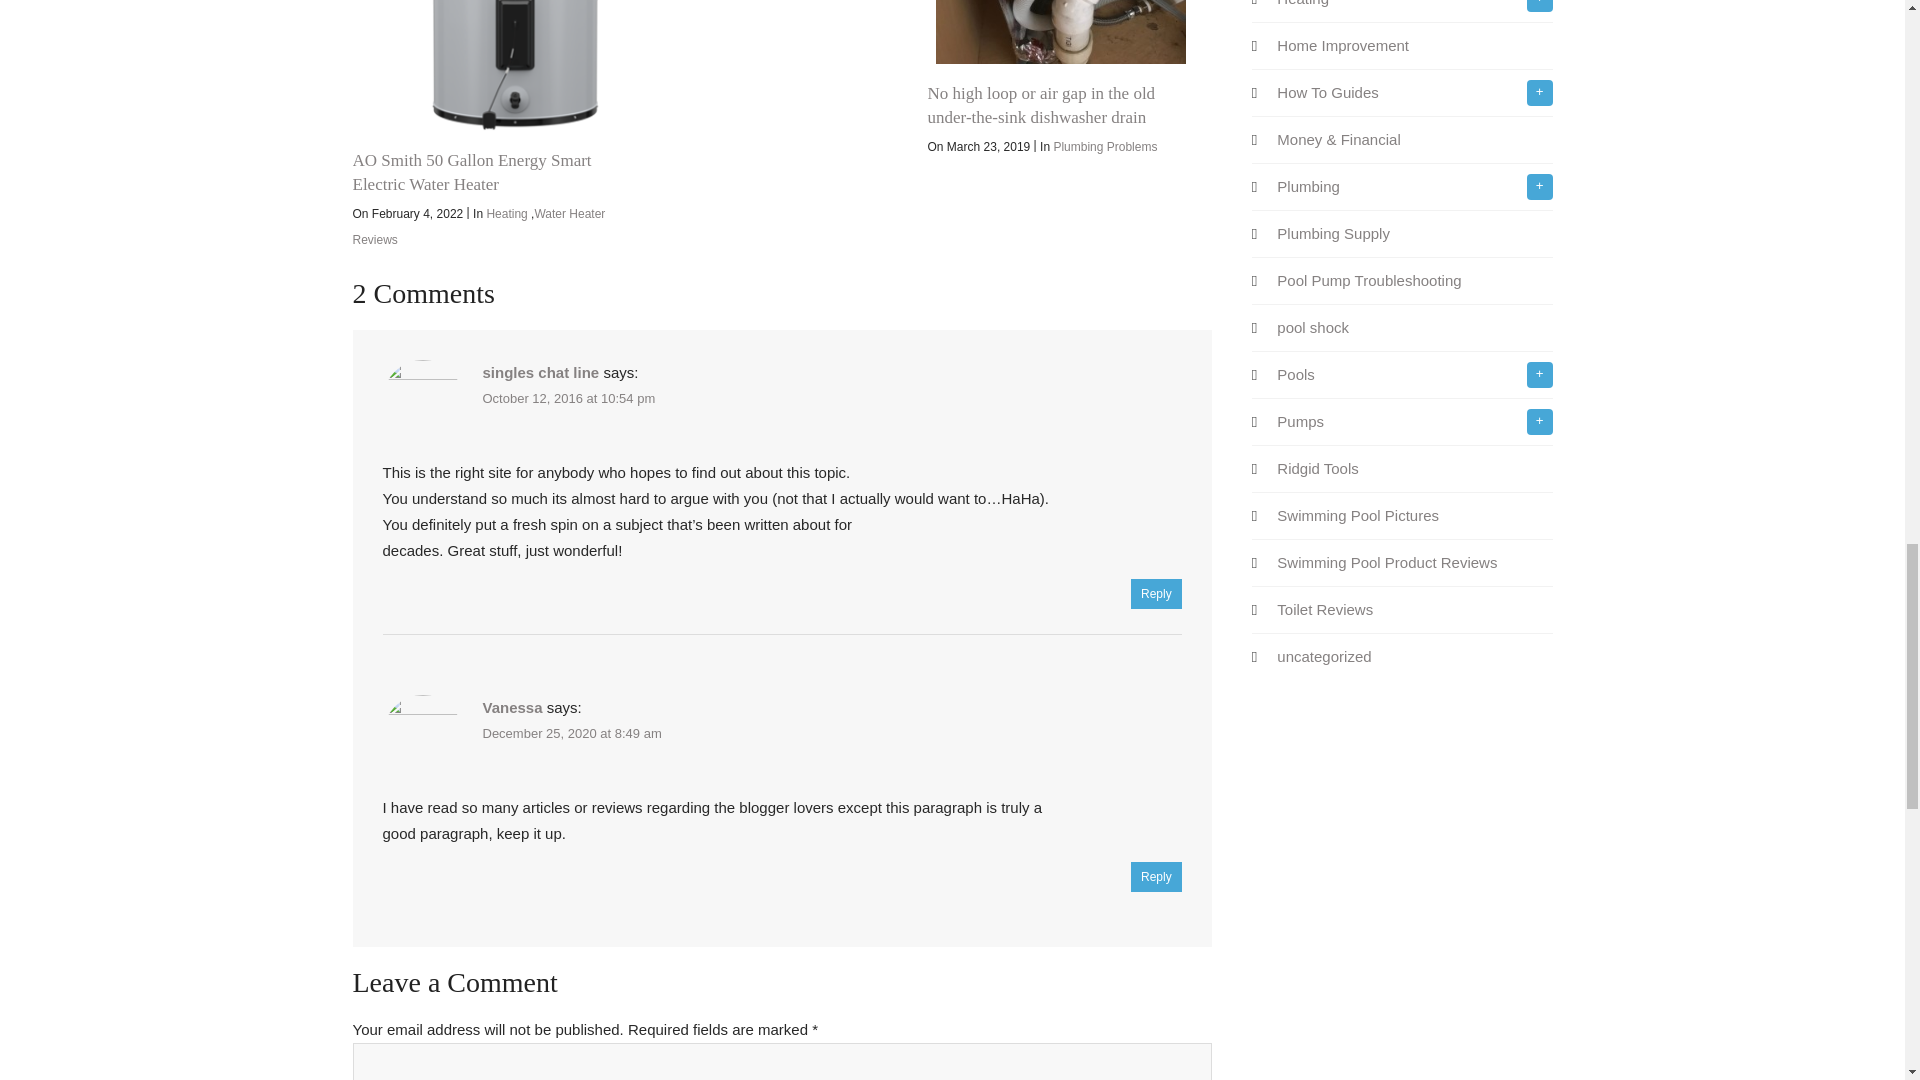 This screenshot has width=1920, height=1080. What do you see at coordinates (568, 398) in the screenshot?
I see `October 12, 2016 at 10:54 pm` at bounding box center [568, 398].